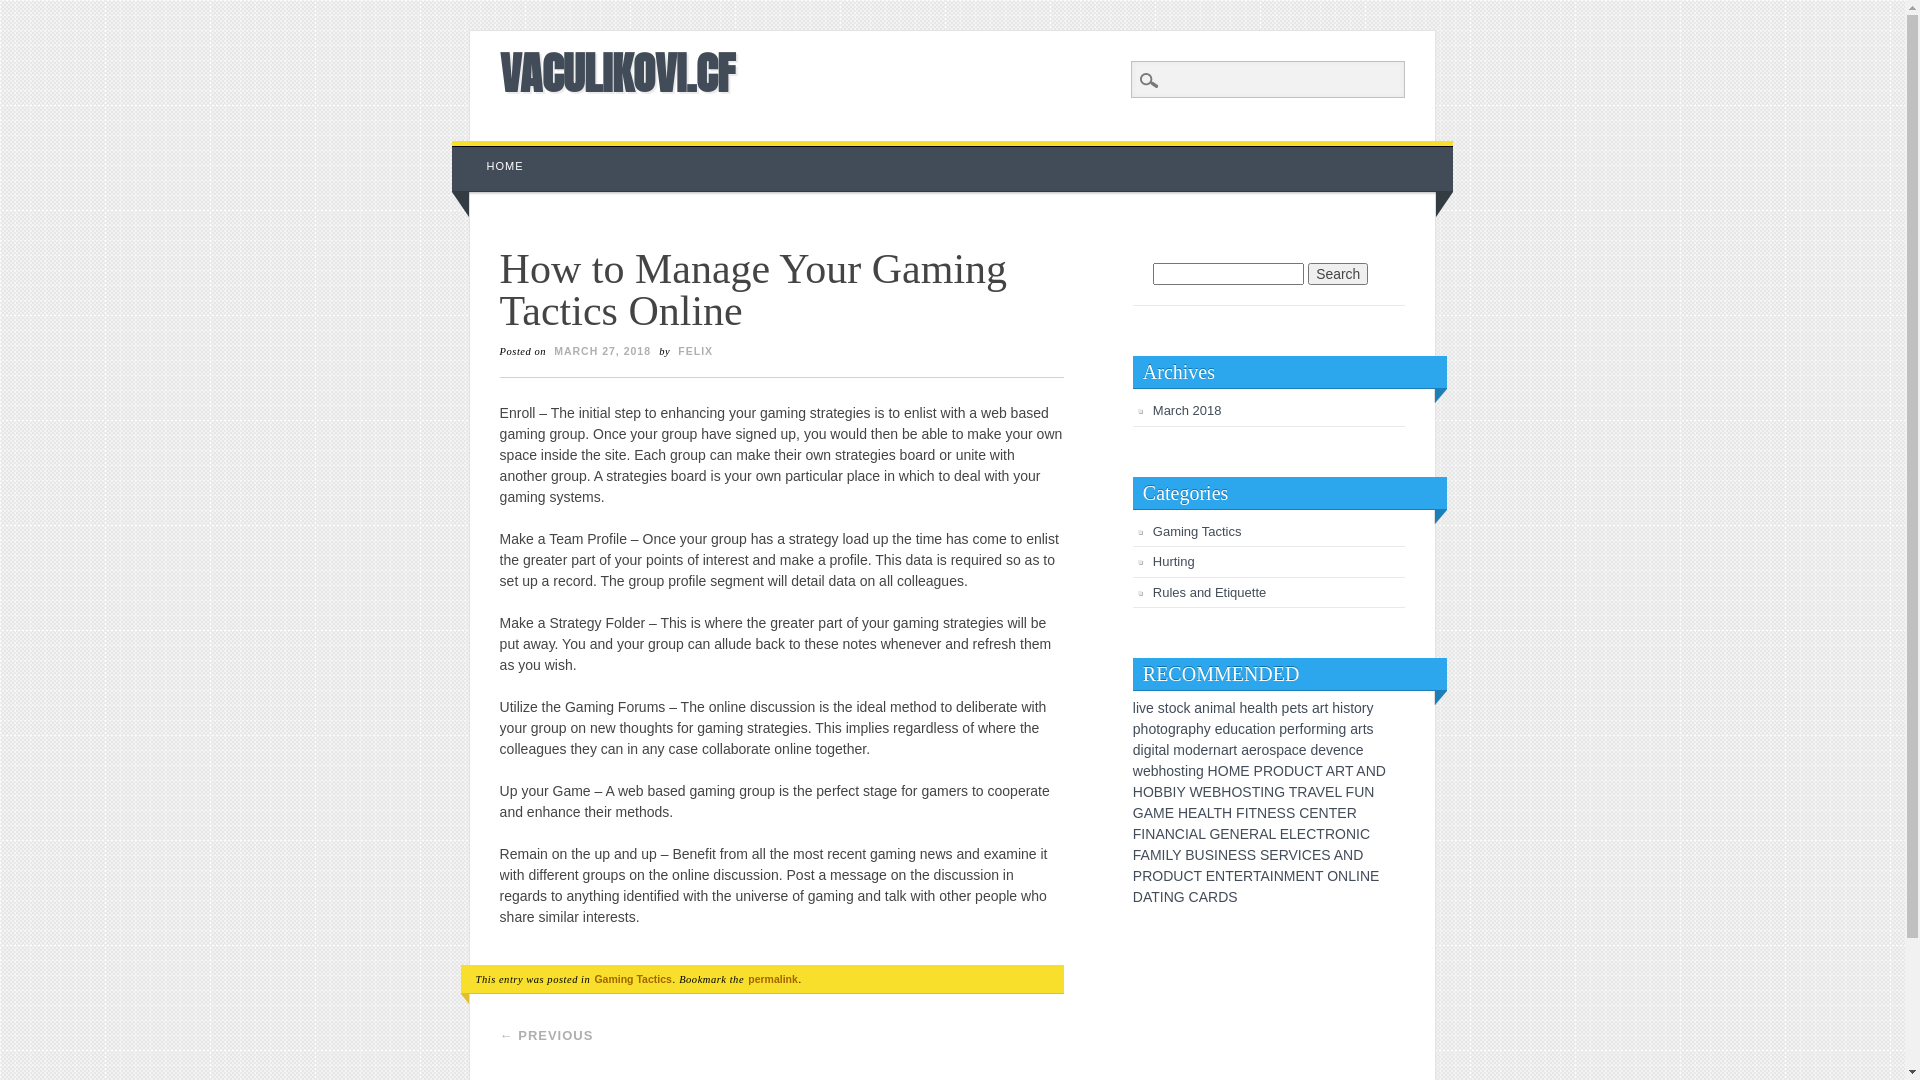 This screenshot has height=1080, width=1920. I want to click on h, so click(1163, 771).